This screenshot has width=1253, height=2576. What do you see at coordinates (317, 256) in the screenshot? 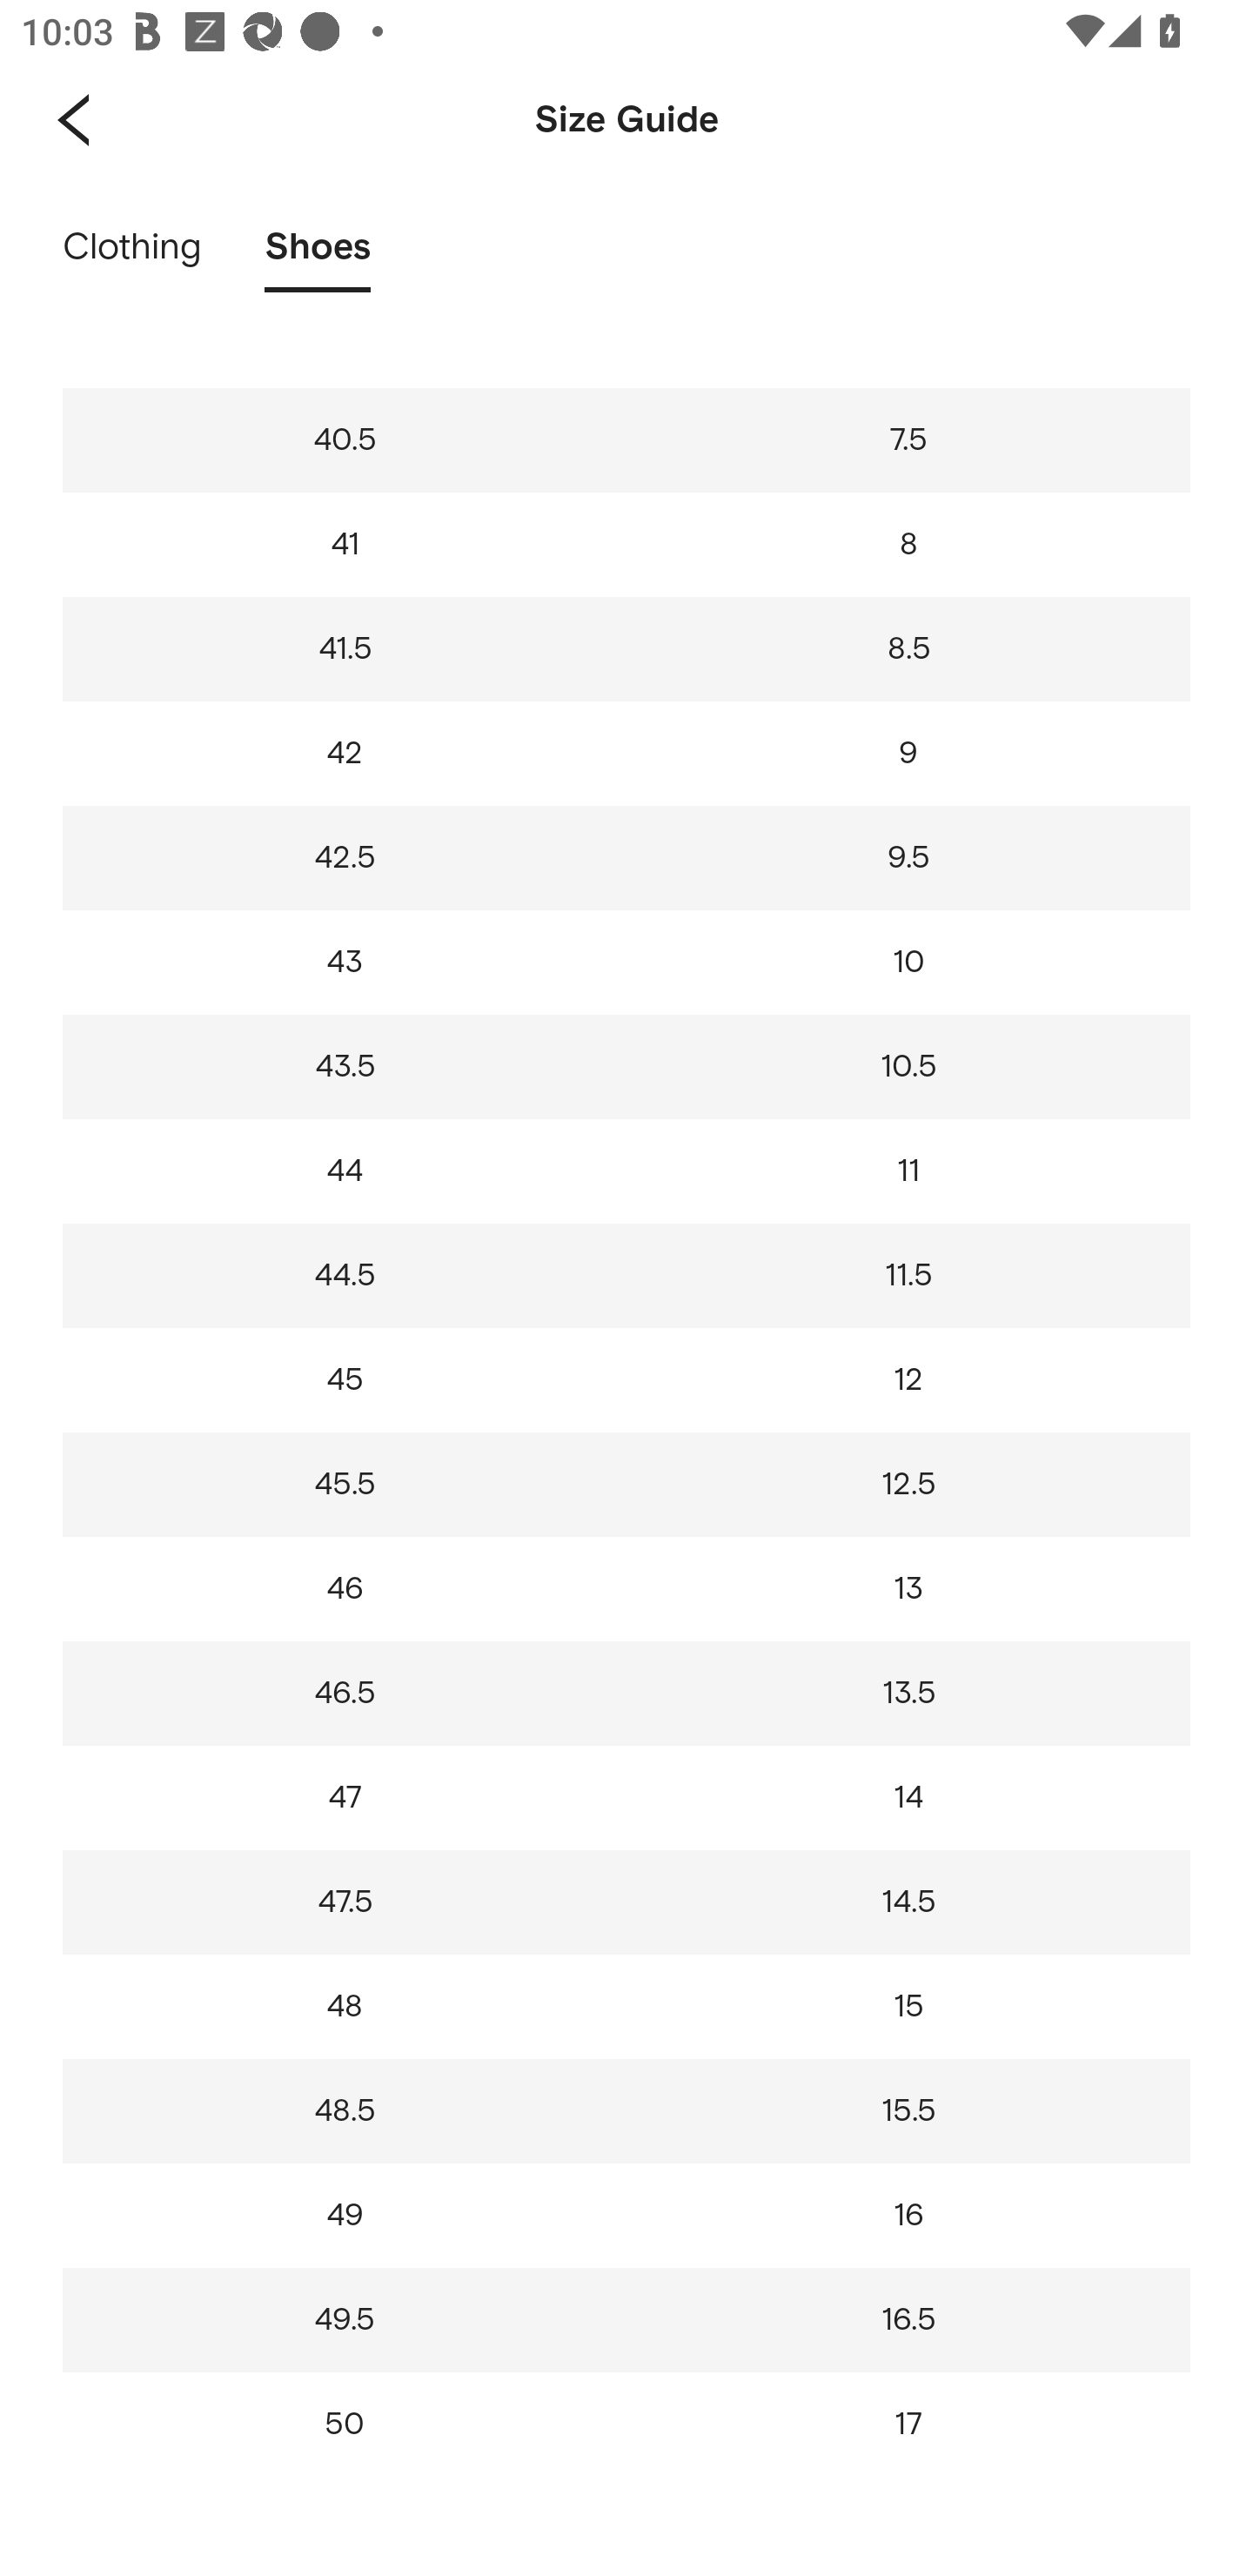
I see `Shoes` at bounding box center [317, 256].